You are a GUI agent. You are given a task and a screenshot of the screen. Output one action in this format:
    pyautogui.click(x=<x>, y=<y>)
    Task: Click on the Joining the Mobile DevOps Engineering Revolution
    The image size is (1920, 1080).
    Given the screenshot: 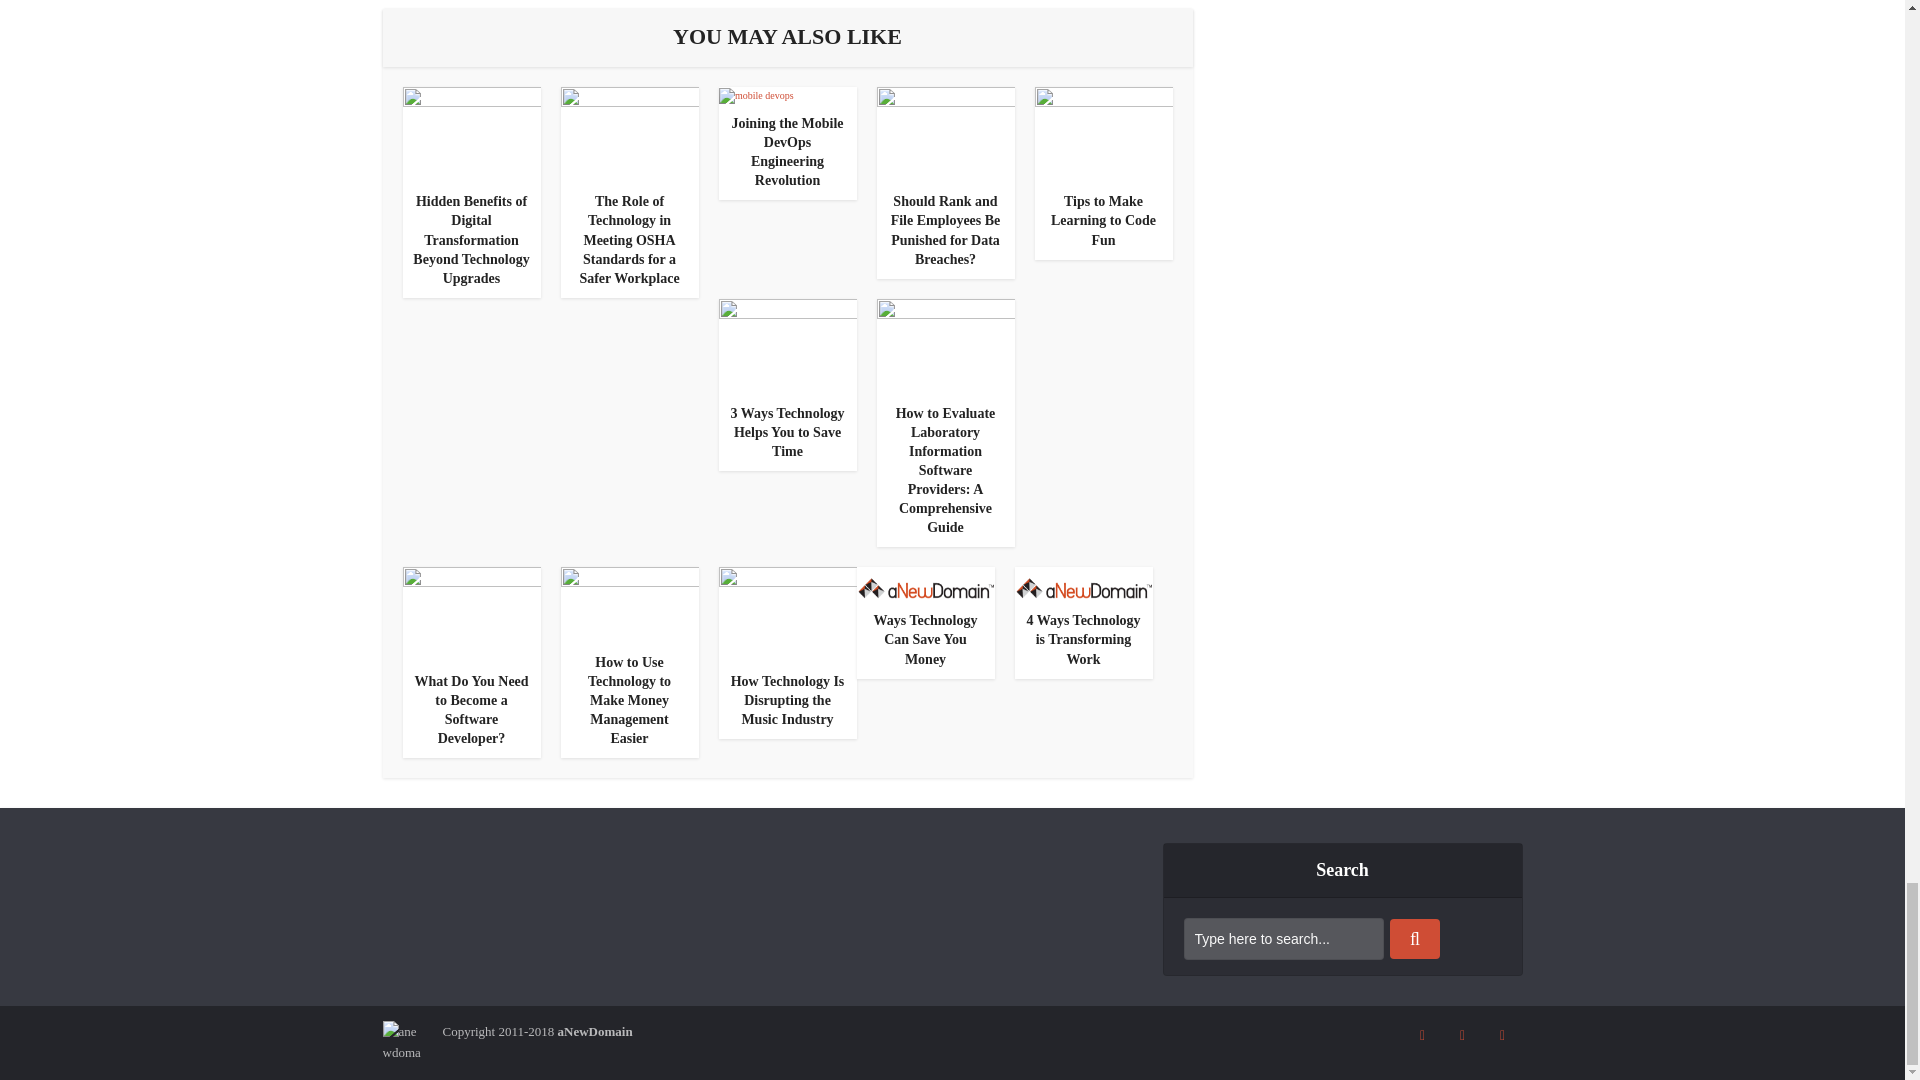 What is the action you would take?
    pyautogui.click(x=786, y=151)
    